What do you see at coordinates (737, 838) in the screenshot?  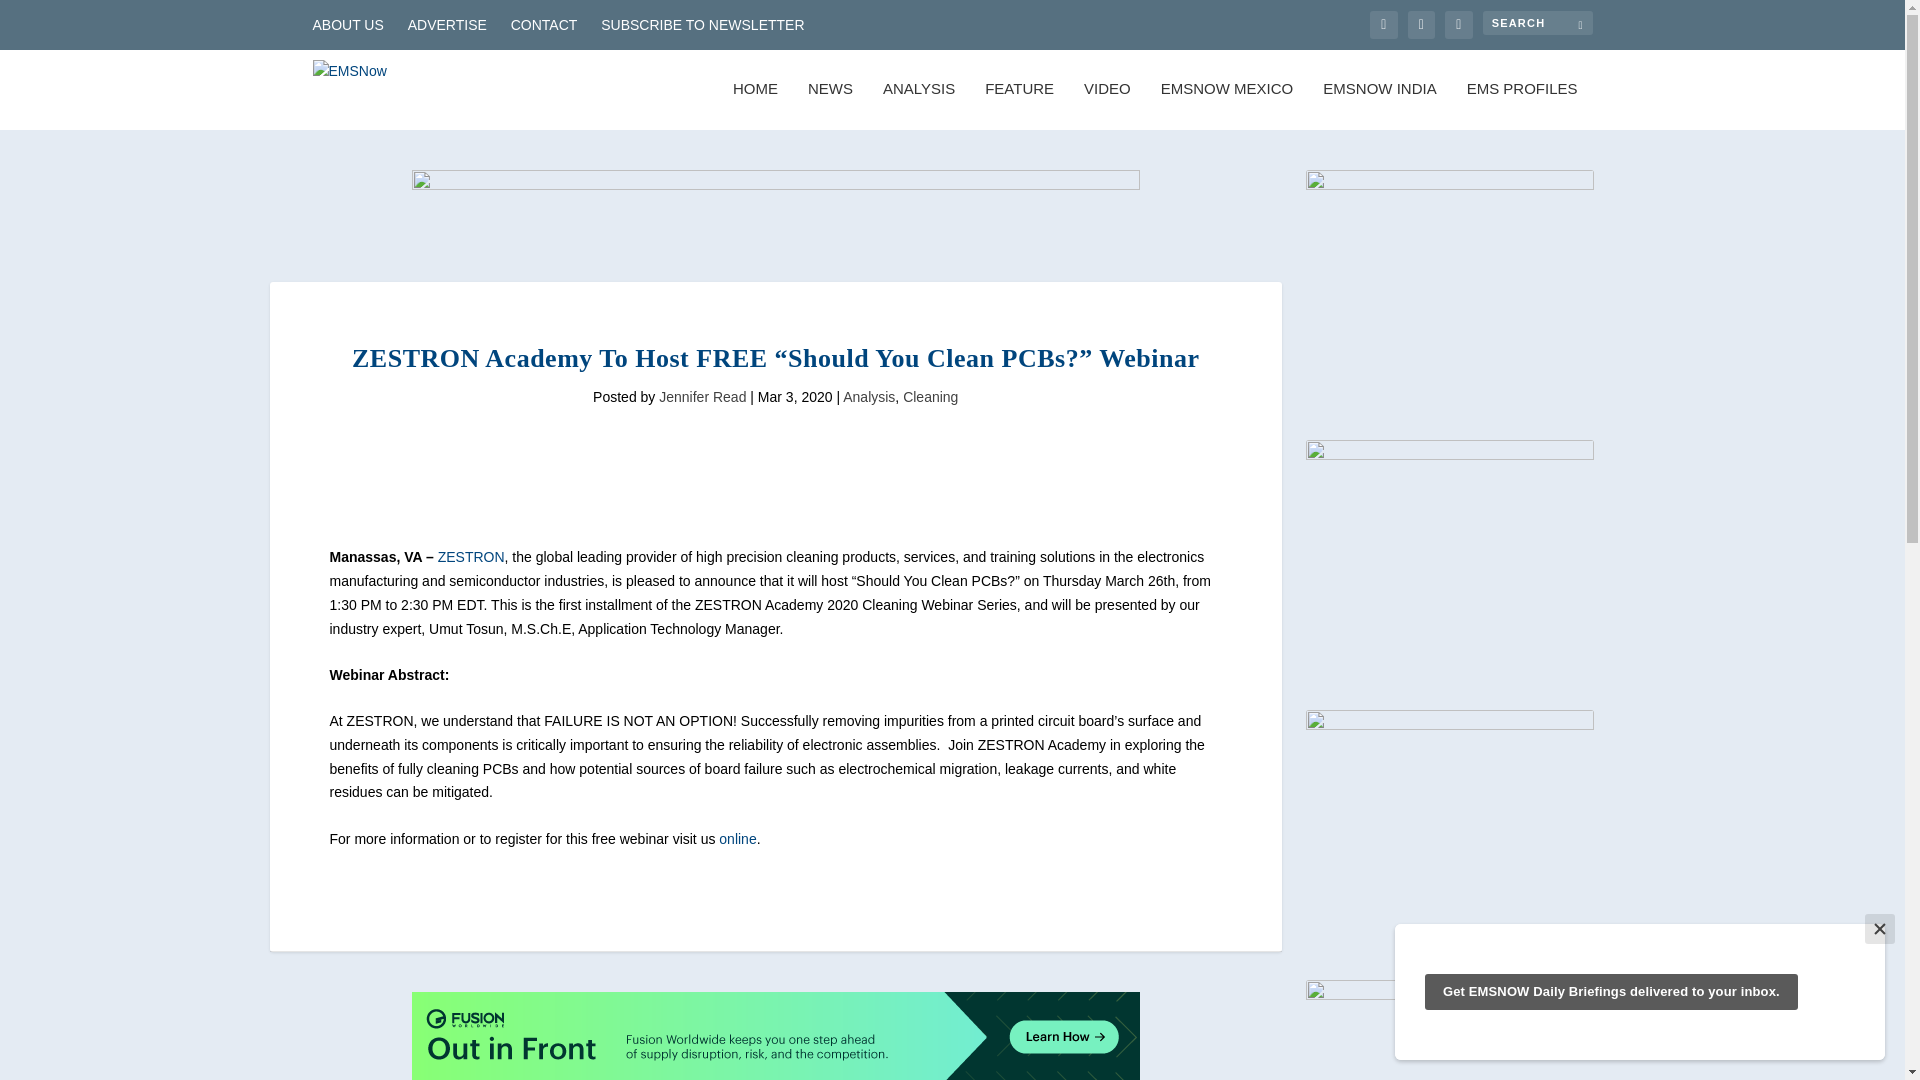 I see `online` at bounding box center [737, 838].